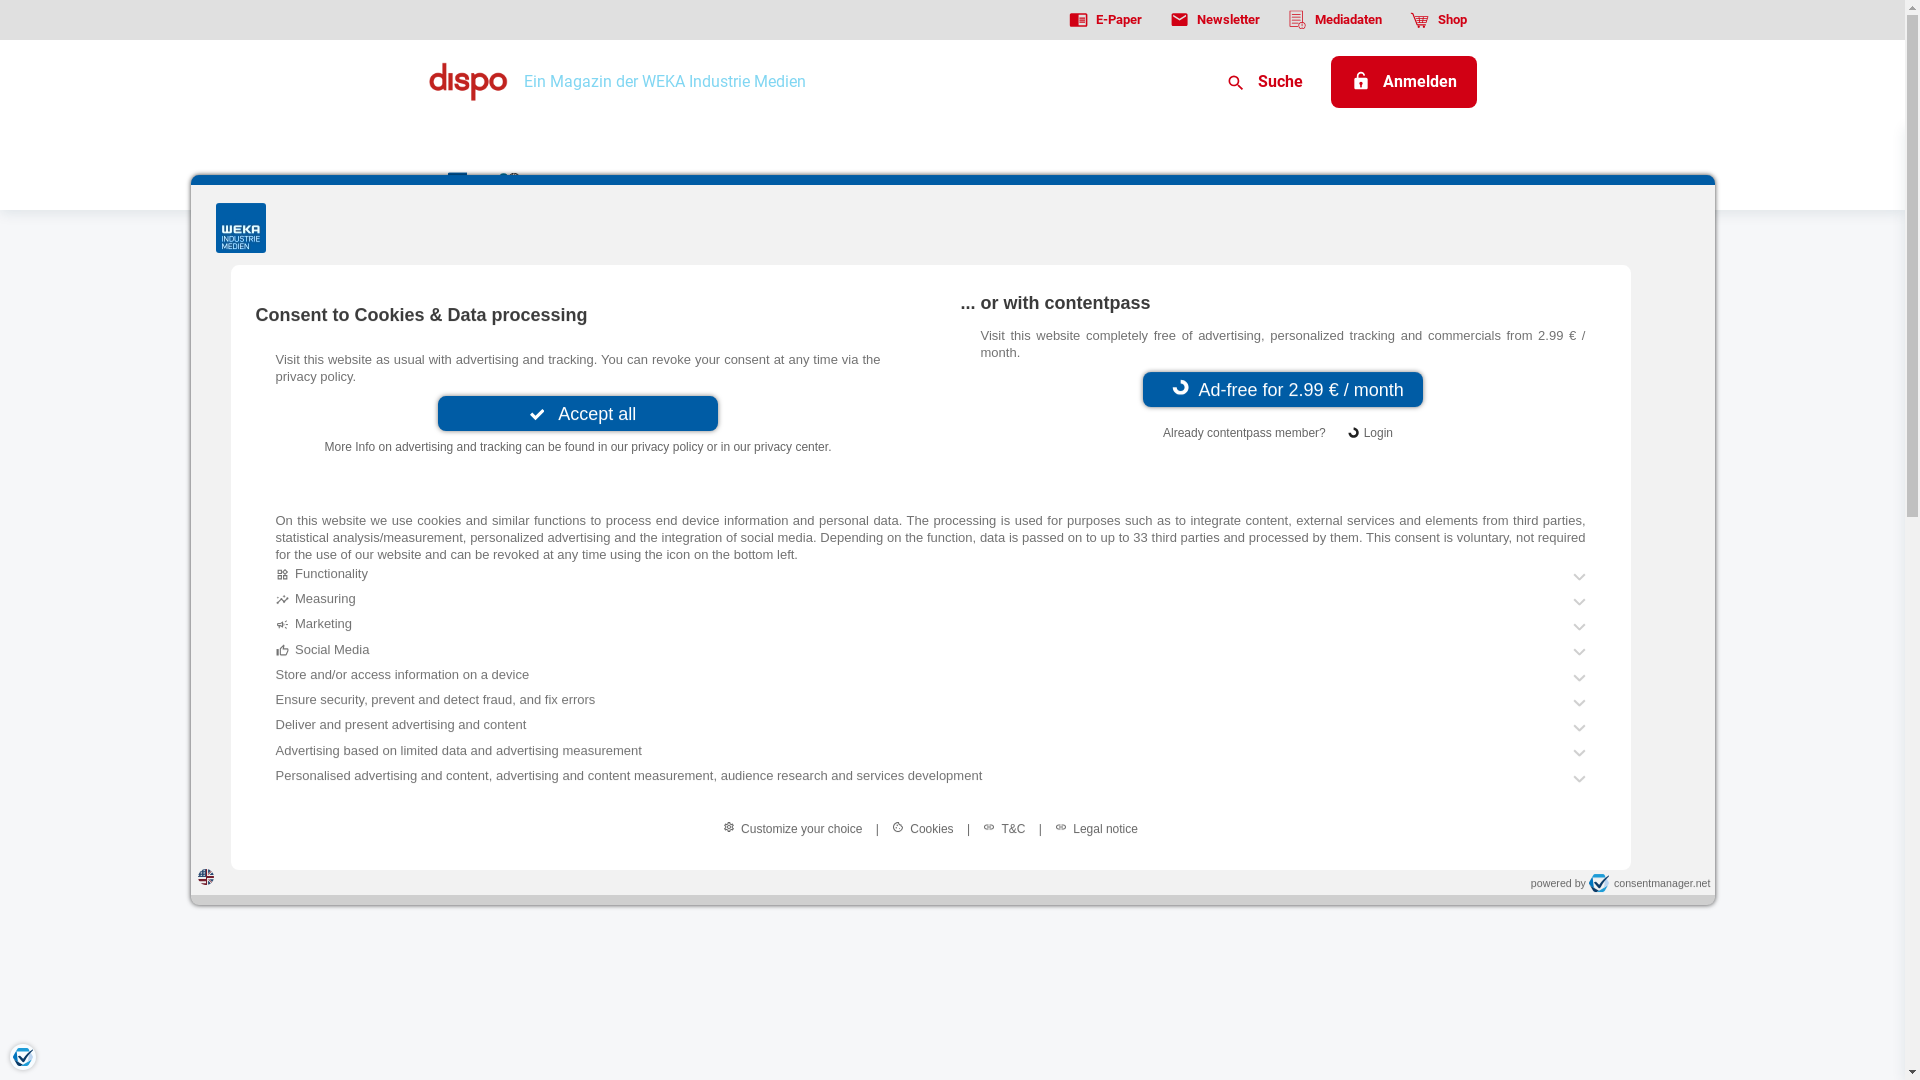 This screenshot has width=1920, height=1080. What do you see at coordinates (462, 244) in the screenshot?
I see `Startseite` at bounding box center [462, 244].